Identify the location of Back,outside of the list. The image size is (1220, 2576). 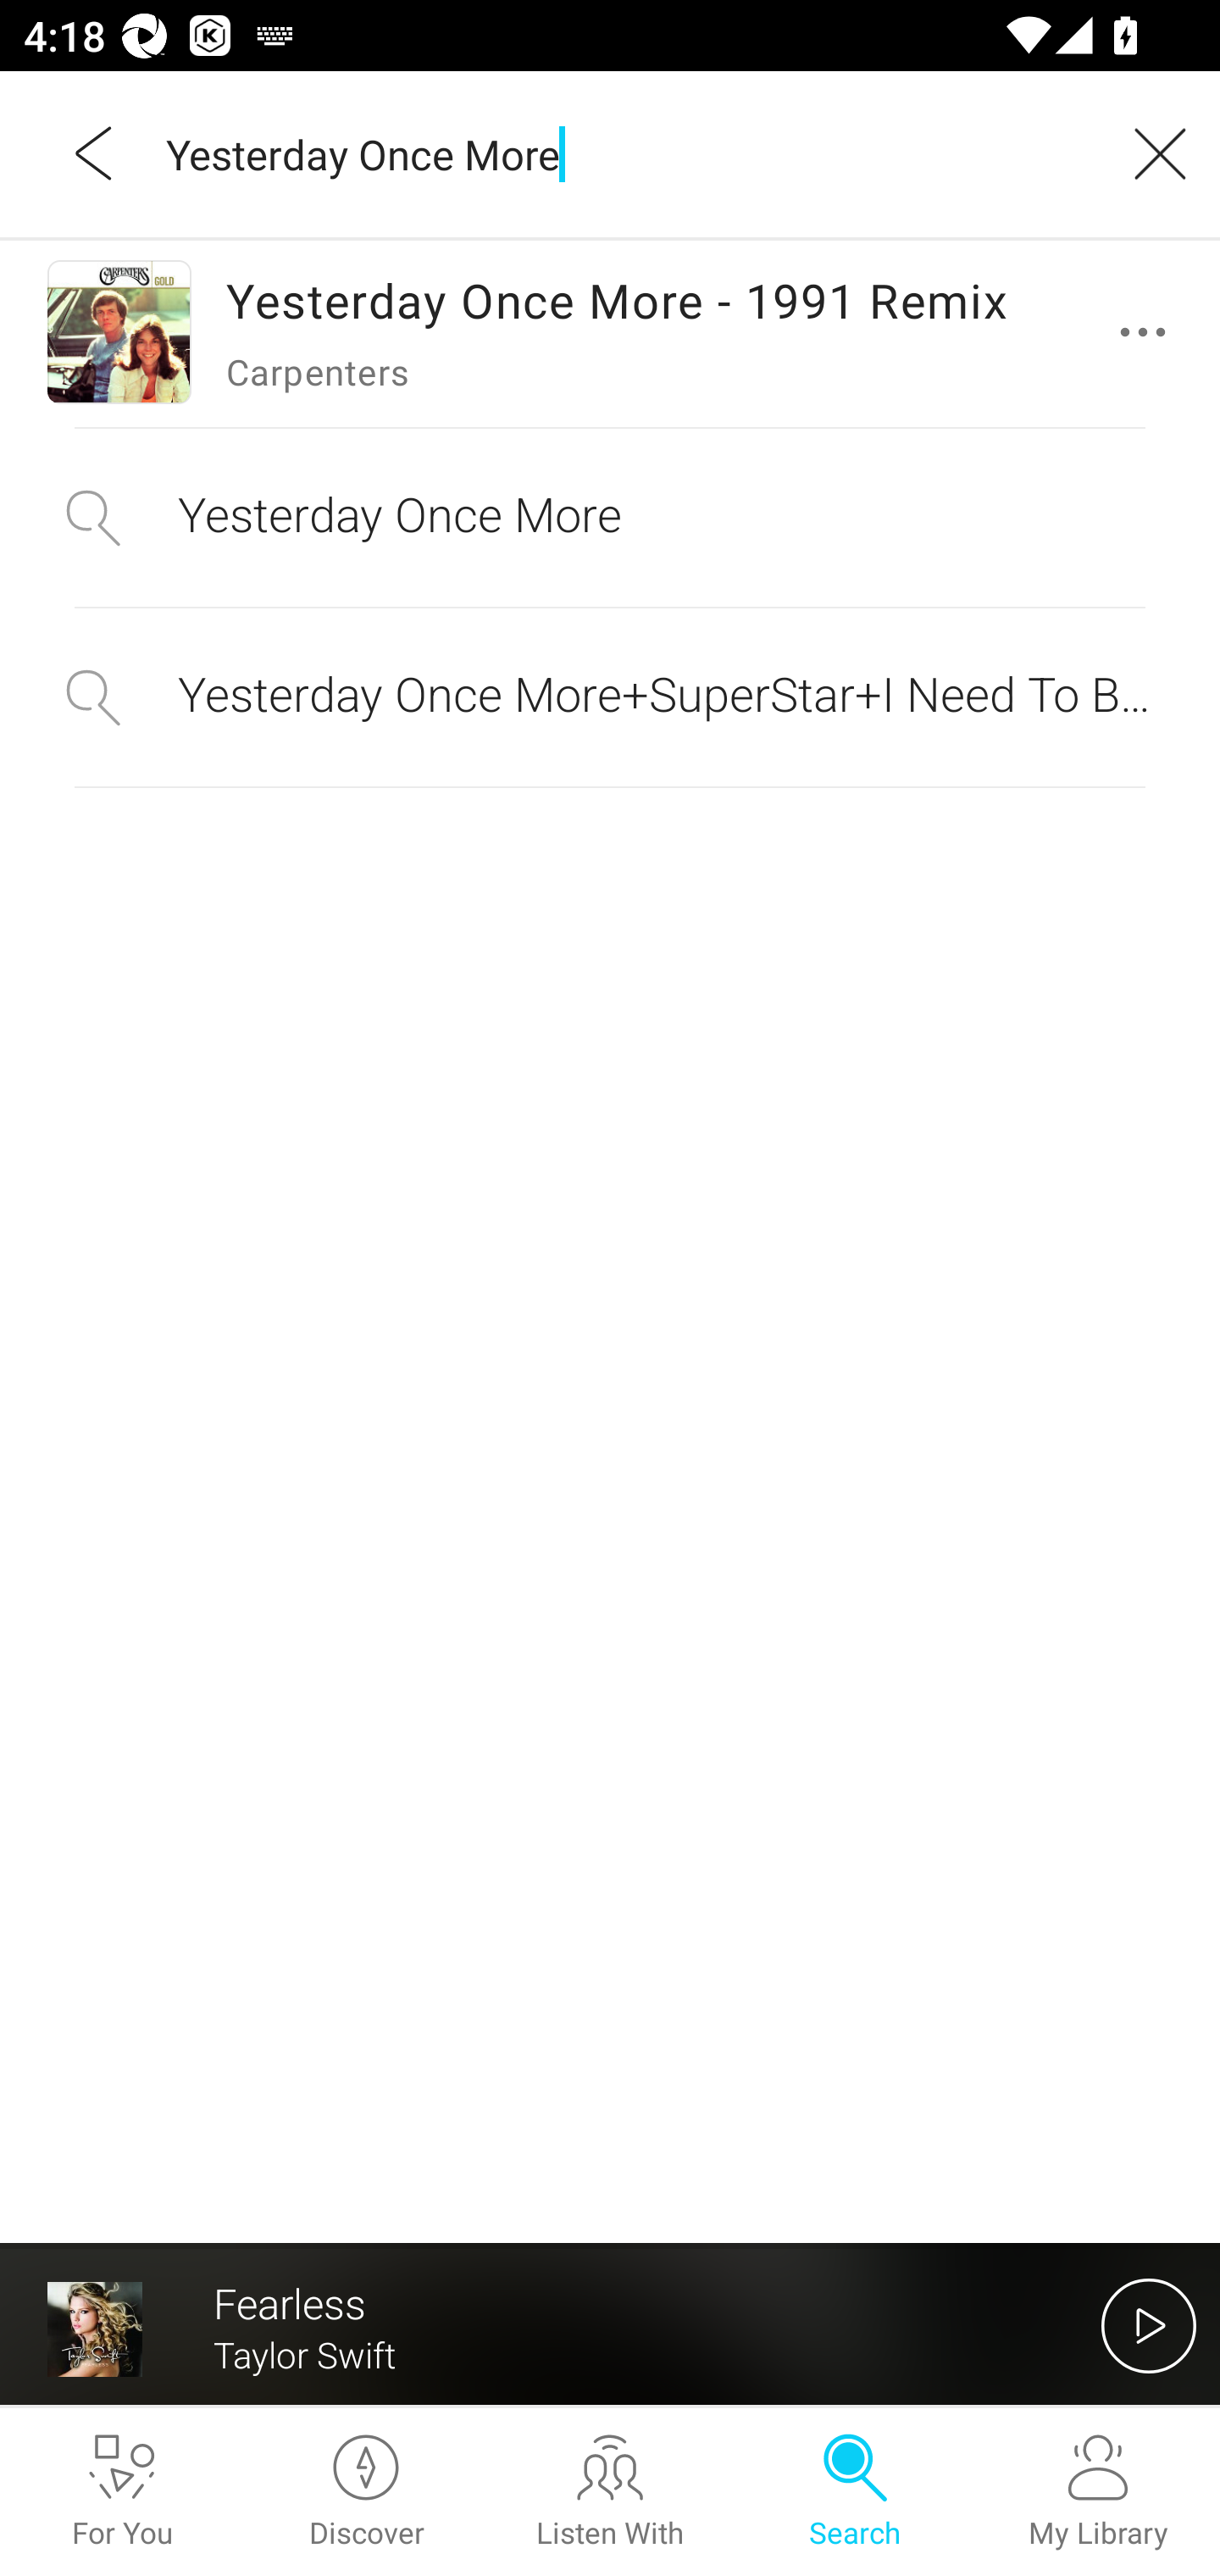
(95, 153).